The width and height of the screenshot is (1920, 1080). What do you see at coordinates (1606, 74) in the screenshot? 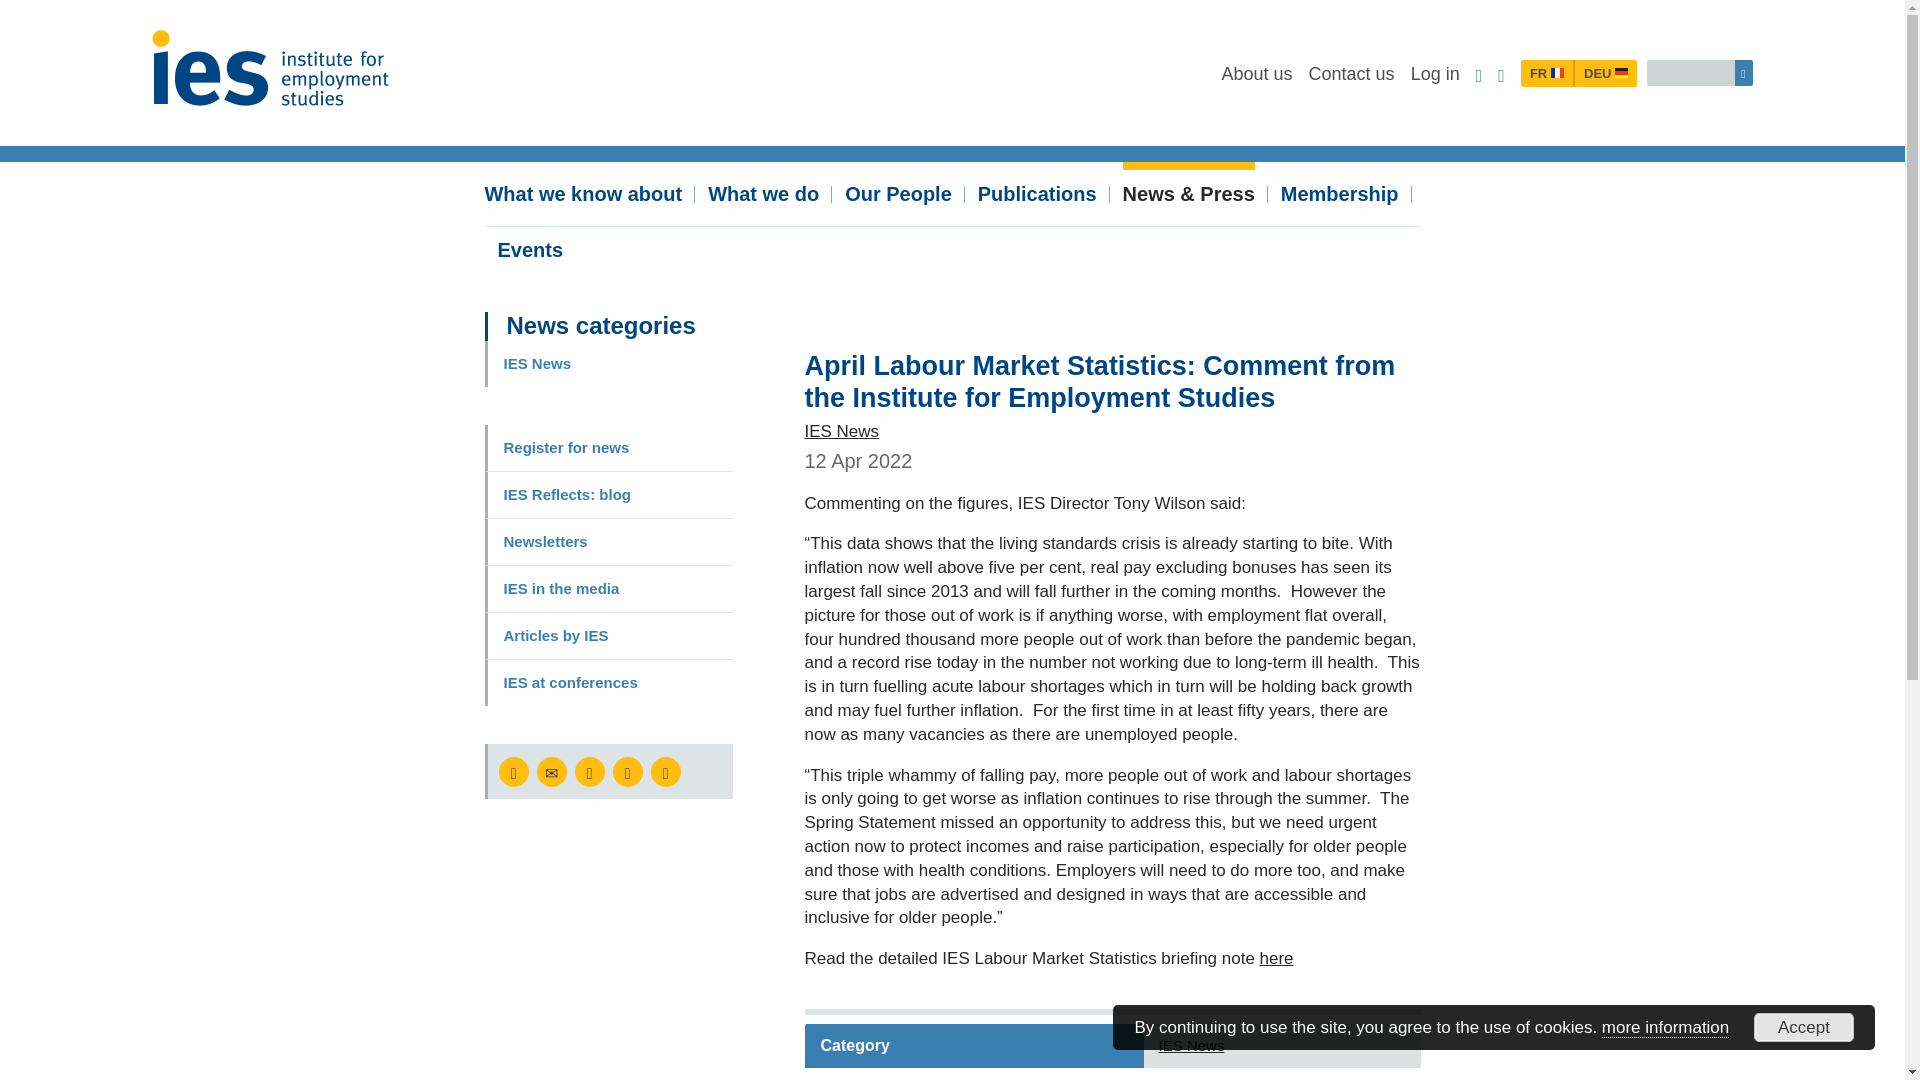
I see `DEU` at bounding box center [1606, 74].